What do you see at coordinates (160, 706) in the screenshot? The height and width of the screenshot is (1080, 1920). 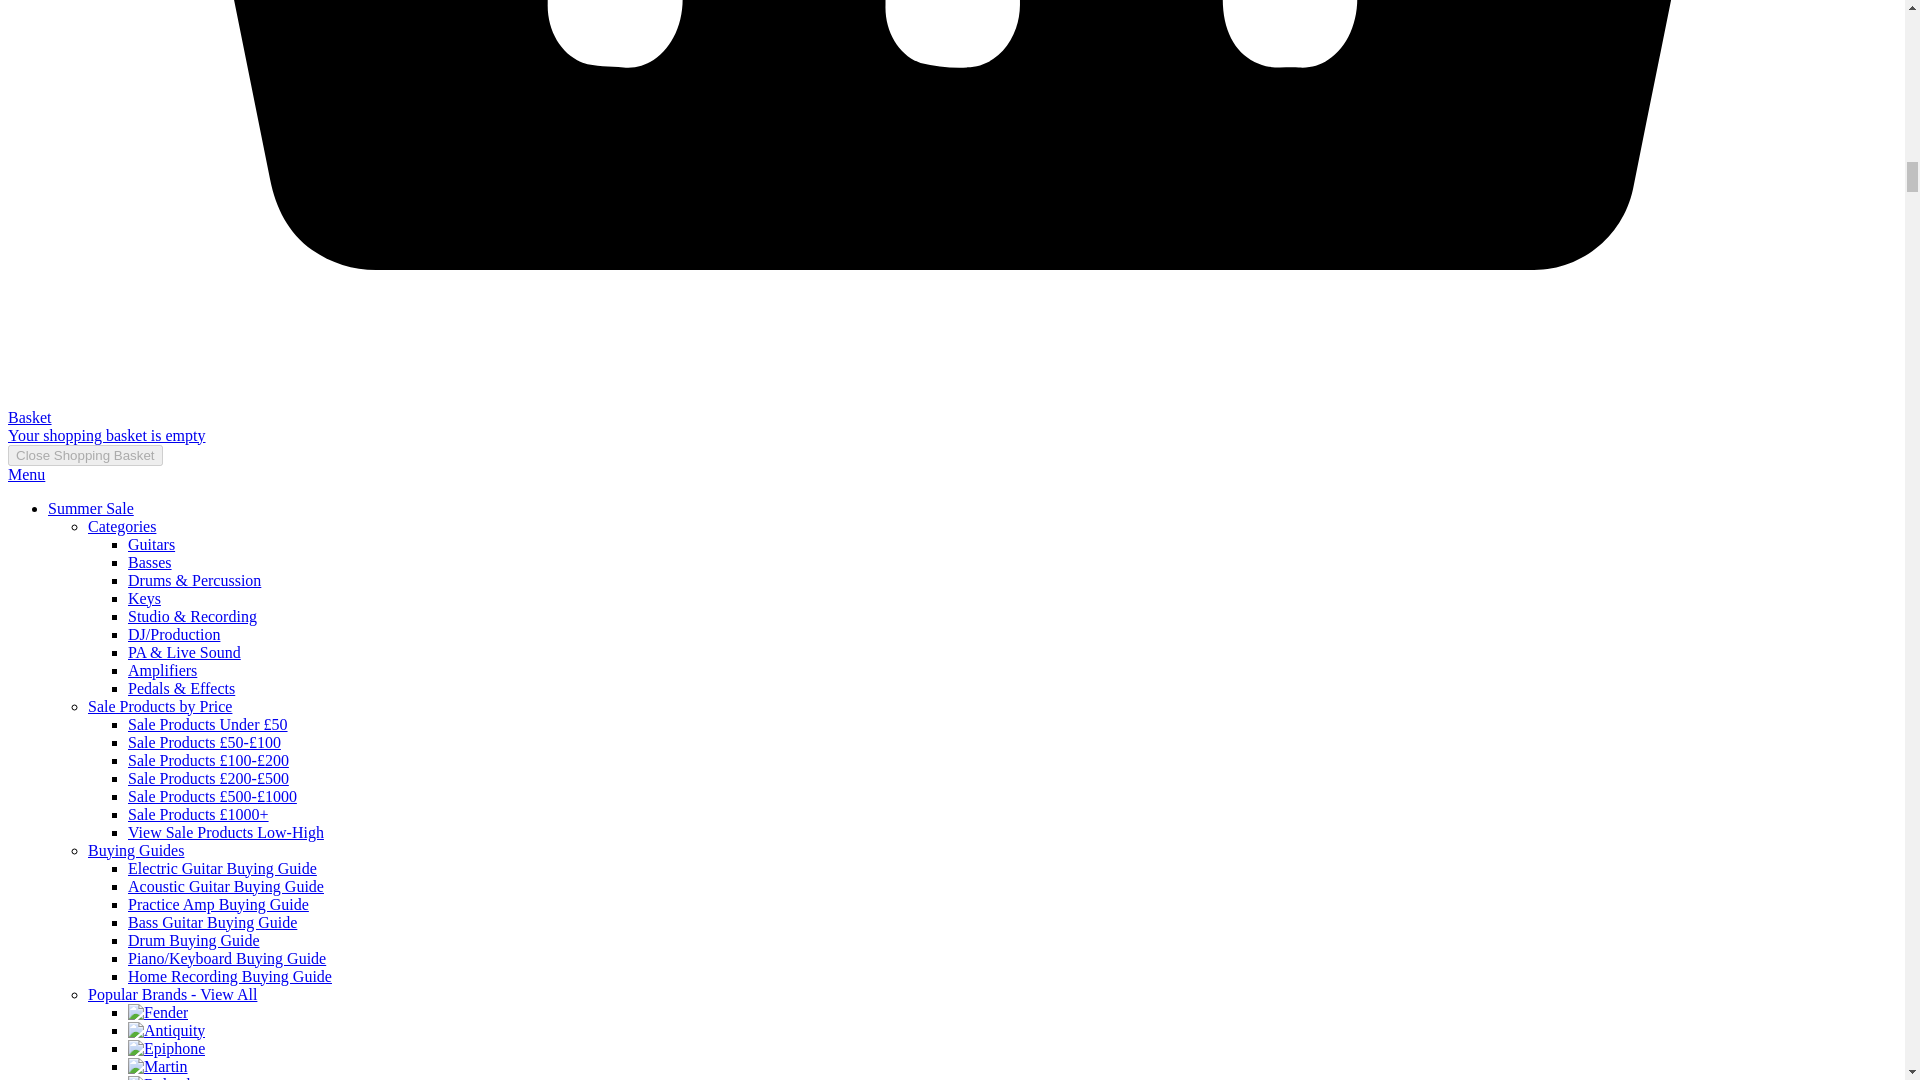 I see `Sale Products by Price` at bounding box center [160, 706].